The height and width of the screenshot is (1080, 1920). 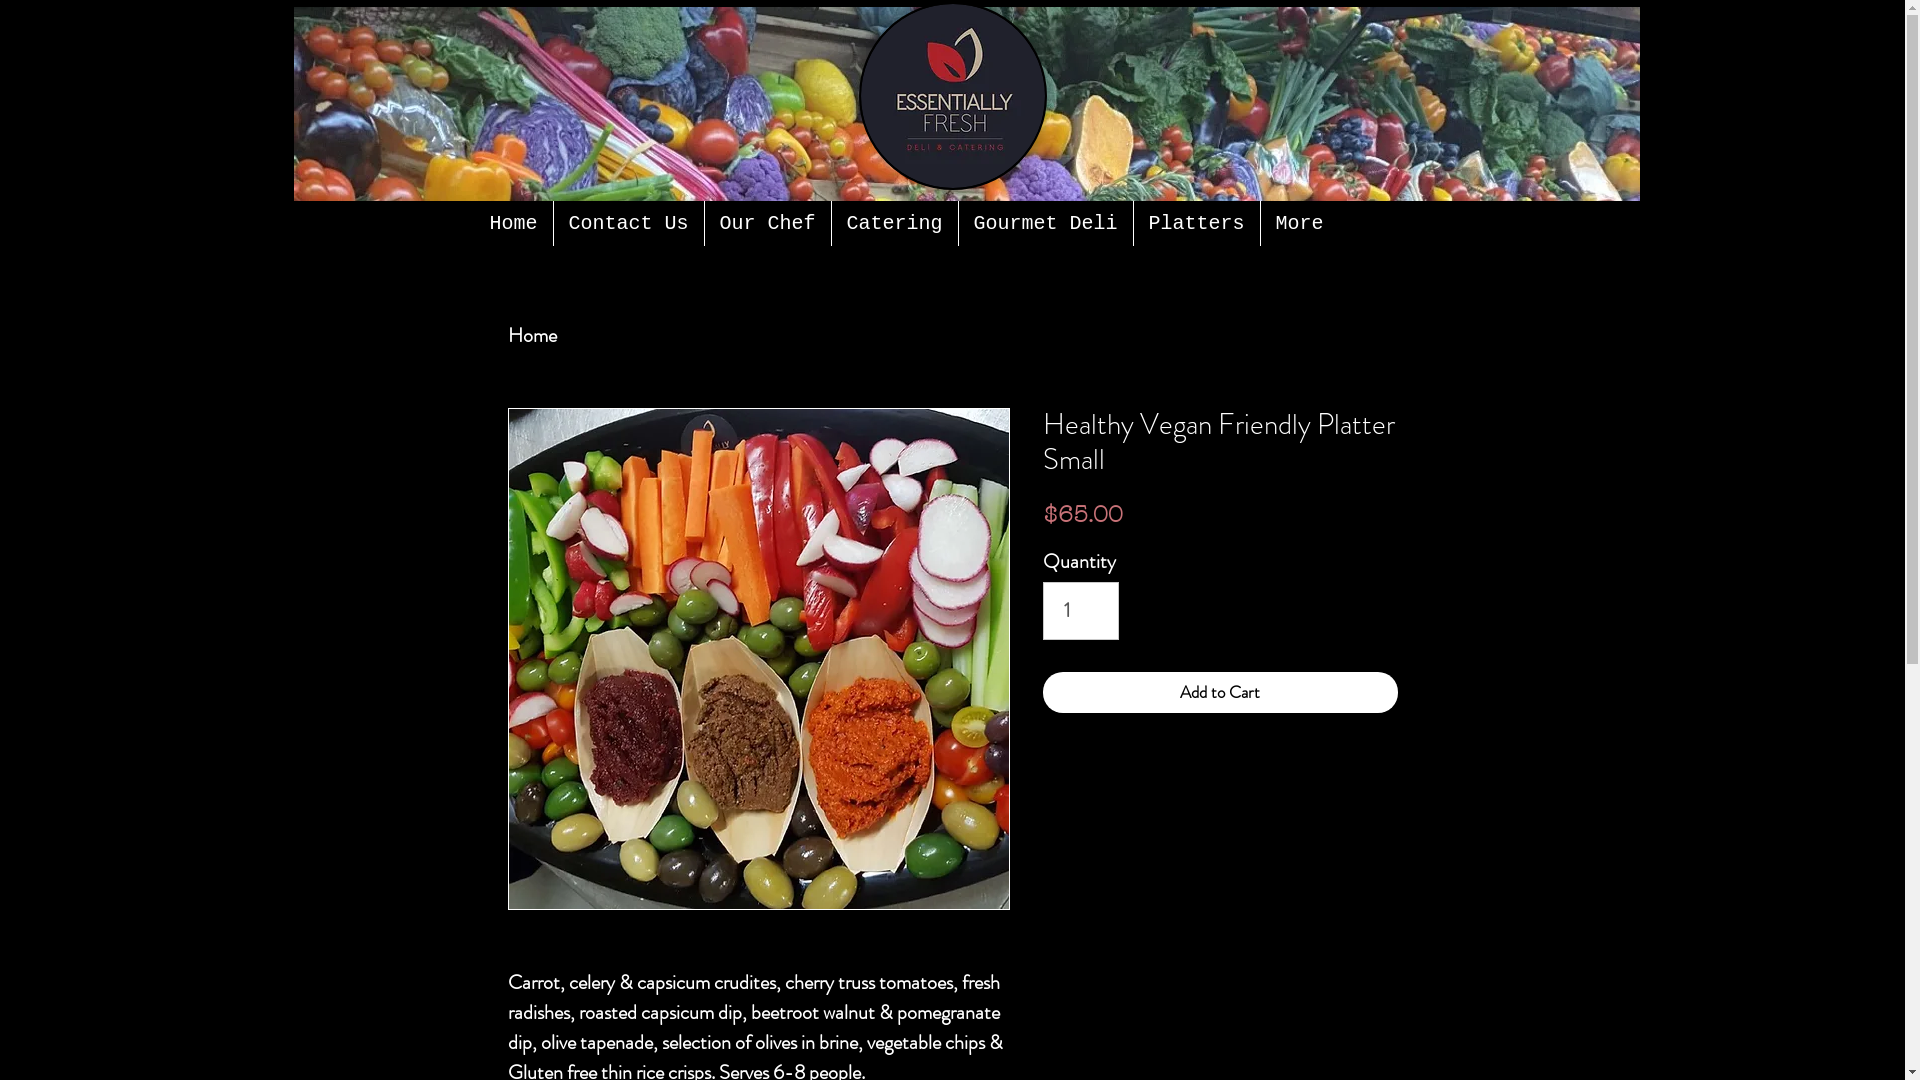 I want to click on Our Chef, so click(x=767, y=224).